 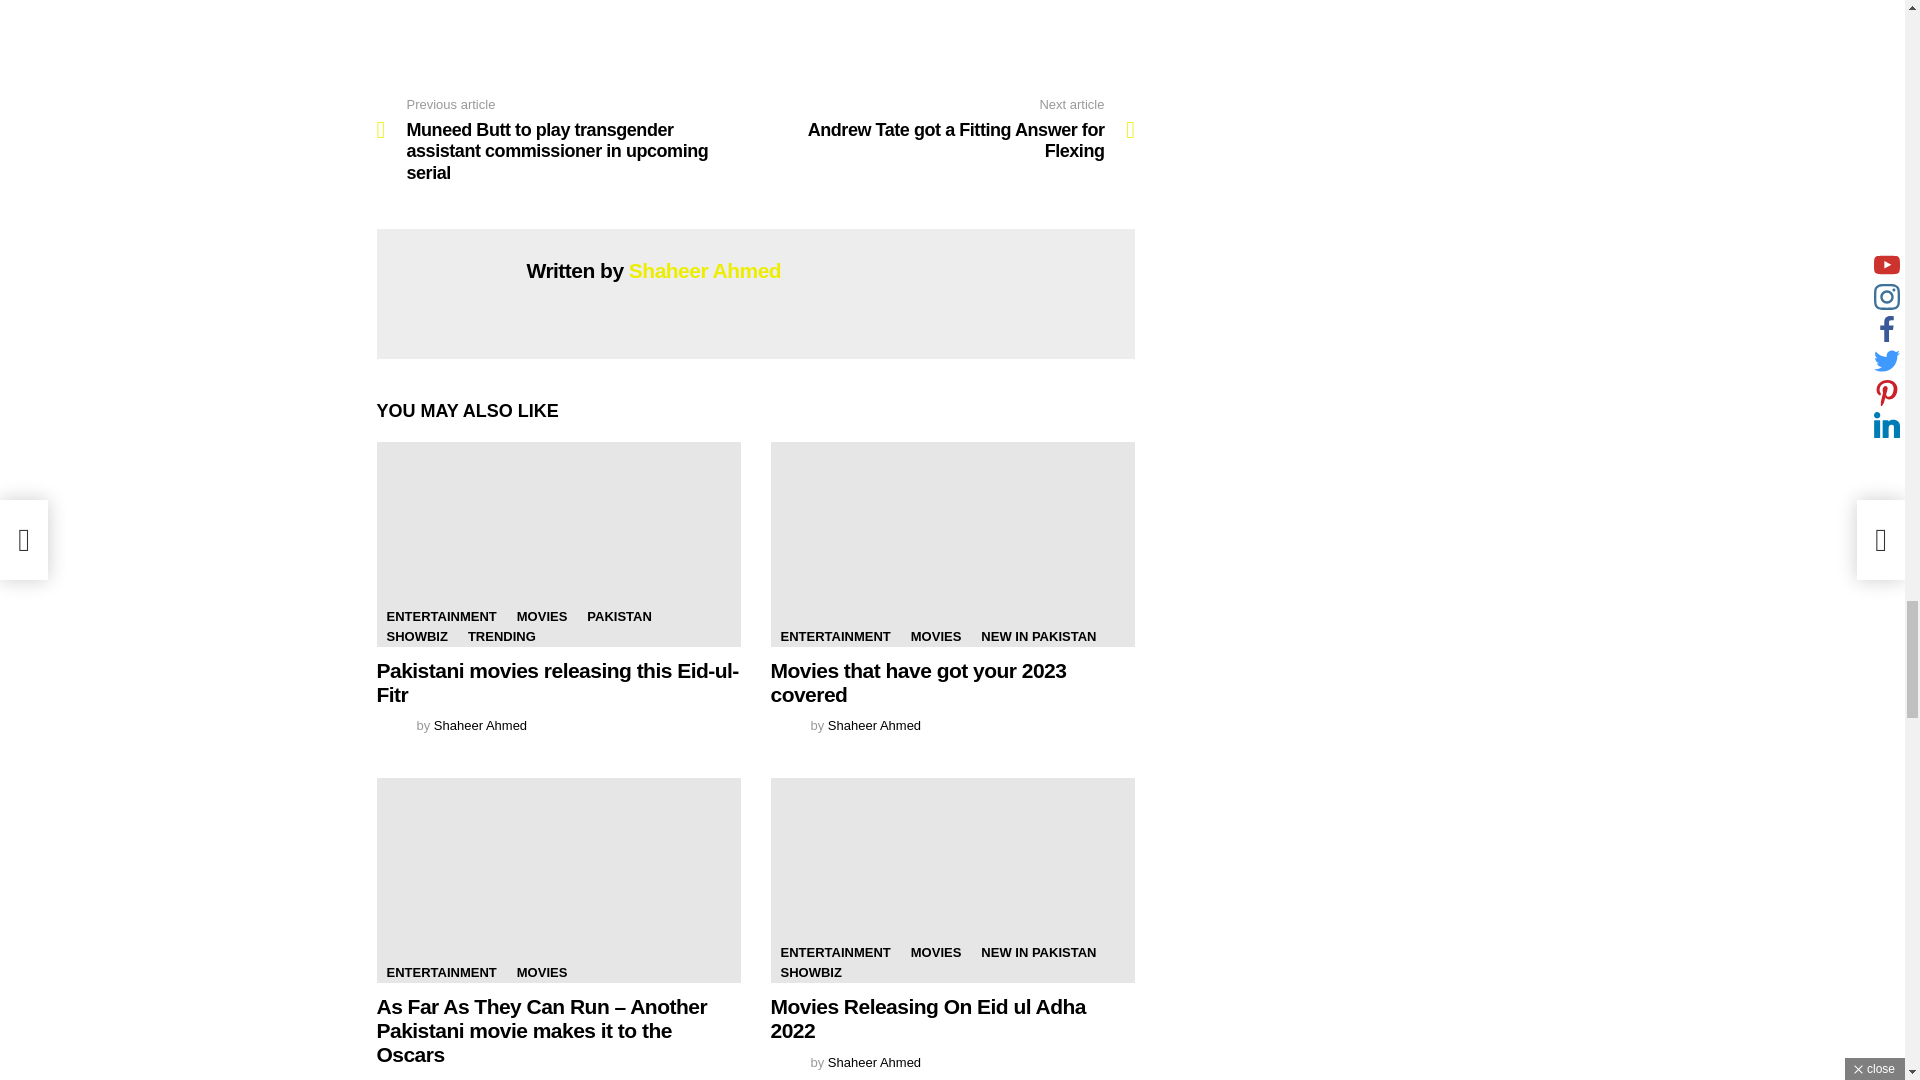 What do you see at coordinates (952, 880) in the screenshot?
I see `Movies Releasing On Eid ul Adha 2022` at bounding box center [952, 880].